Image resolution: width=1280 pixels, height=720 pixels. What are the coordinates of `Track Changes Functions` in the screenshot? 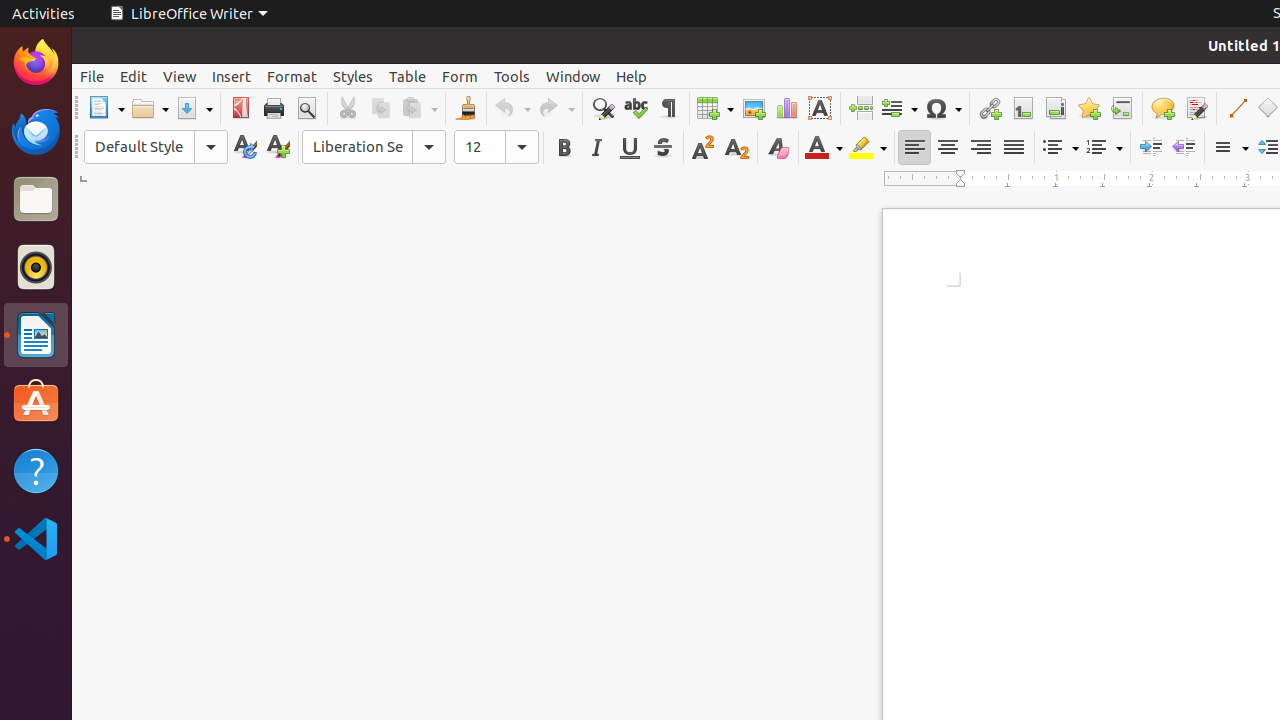 It's located at (1196, 108).